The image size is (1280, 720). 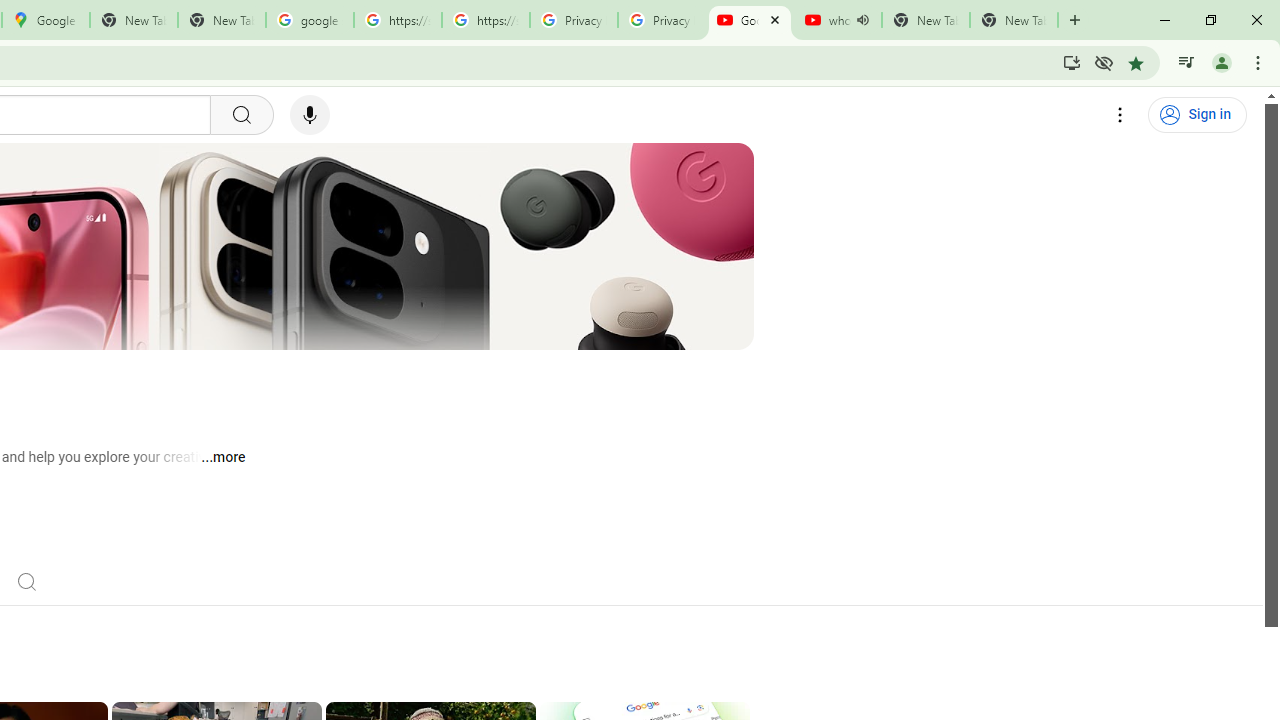 What do you see at coordinates (398, 20) in the screenshot?
I see `https://scholar.google.com/` at bounding box center [398, 20].